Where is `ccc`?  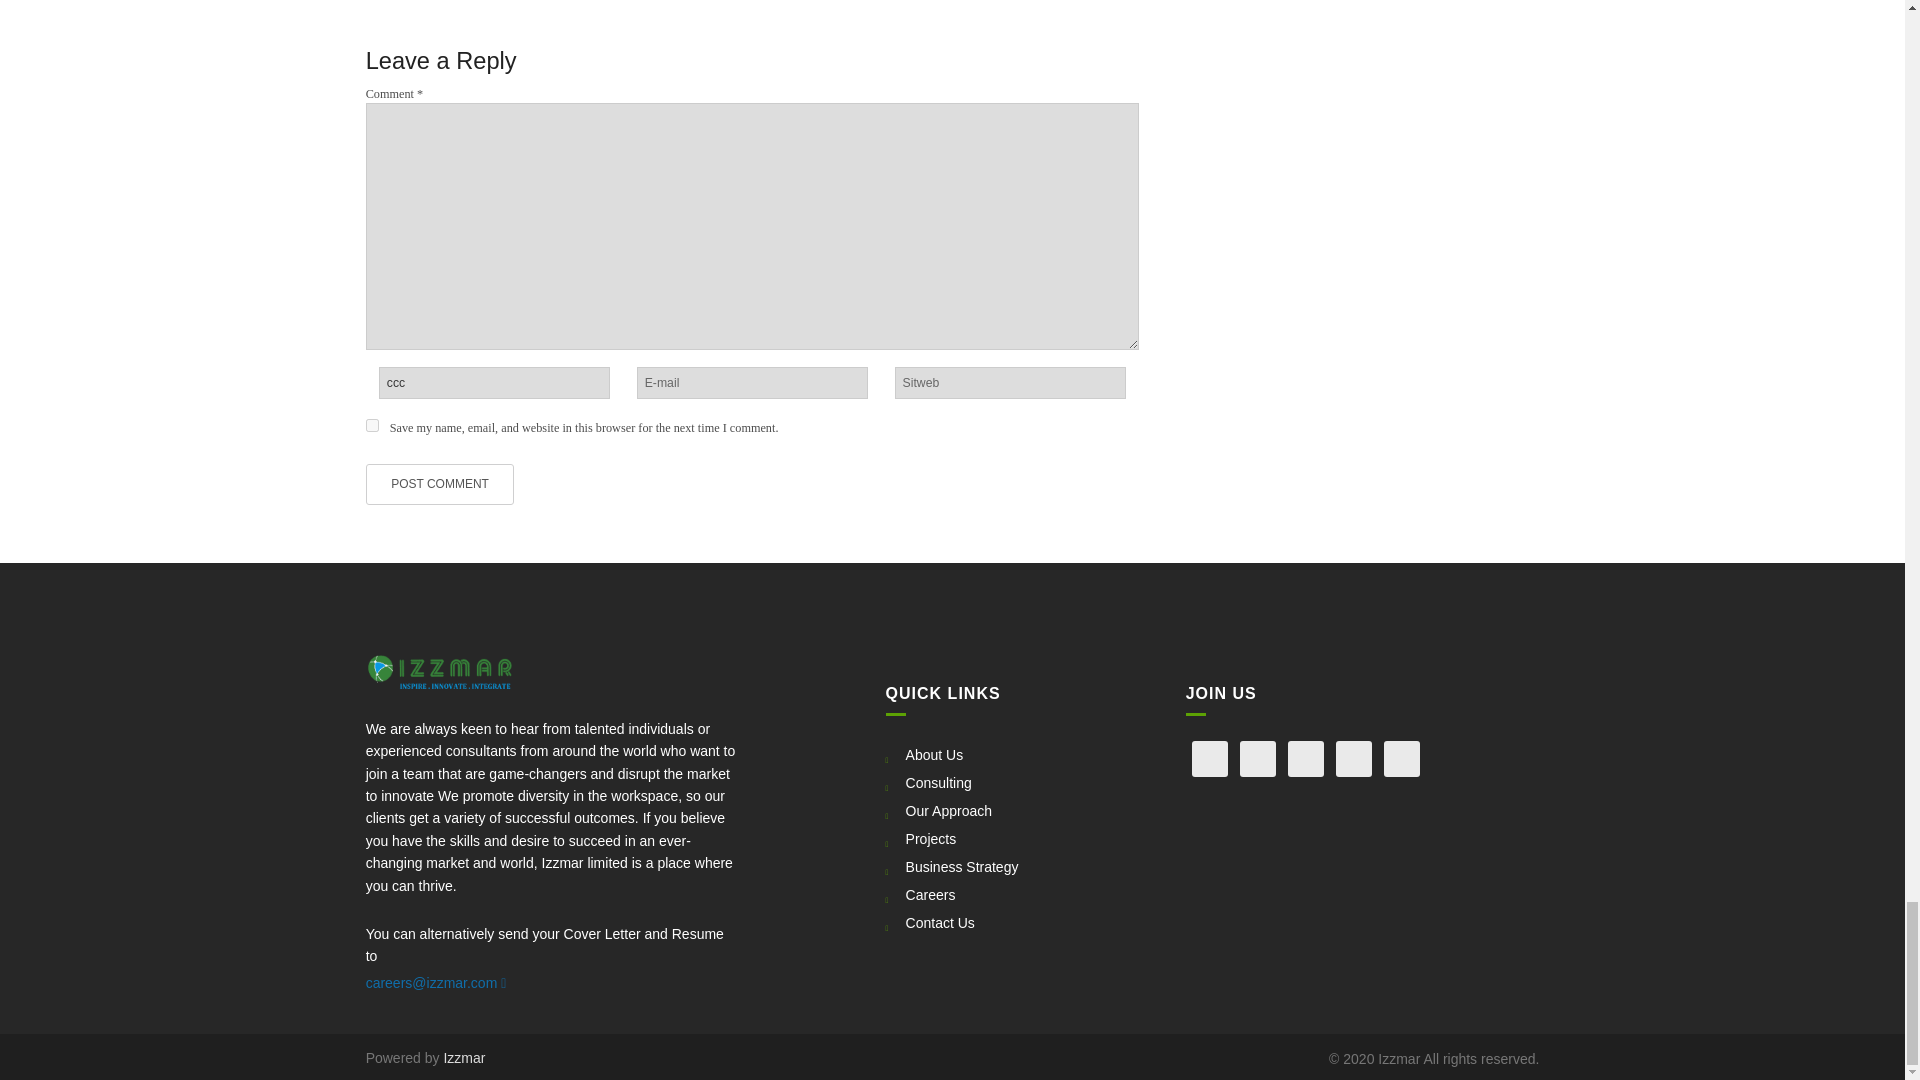
ccc is located at coordinates (494, 382).